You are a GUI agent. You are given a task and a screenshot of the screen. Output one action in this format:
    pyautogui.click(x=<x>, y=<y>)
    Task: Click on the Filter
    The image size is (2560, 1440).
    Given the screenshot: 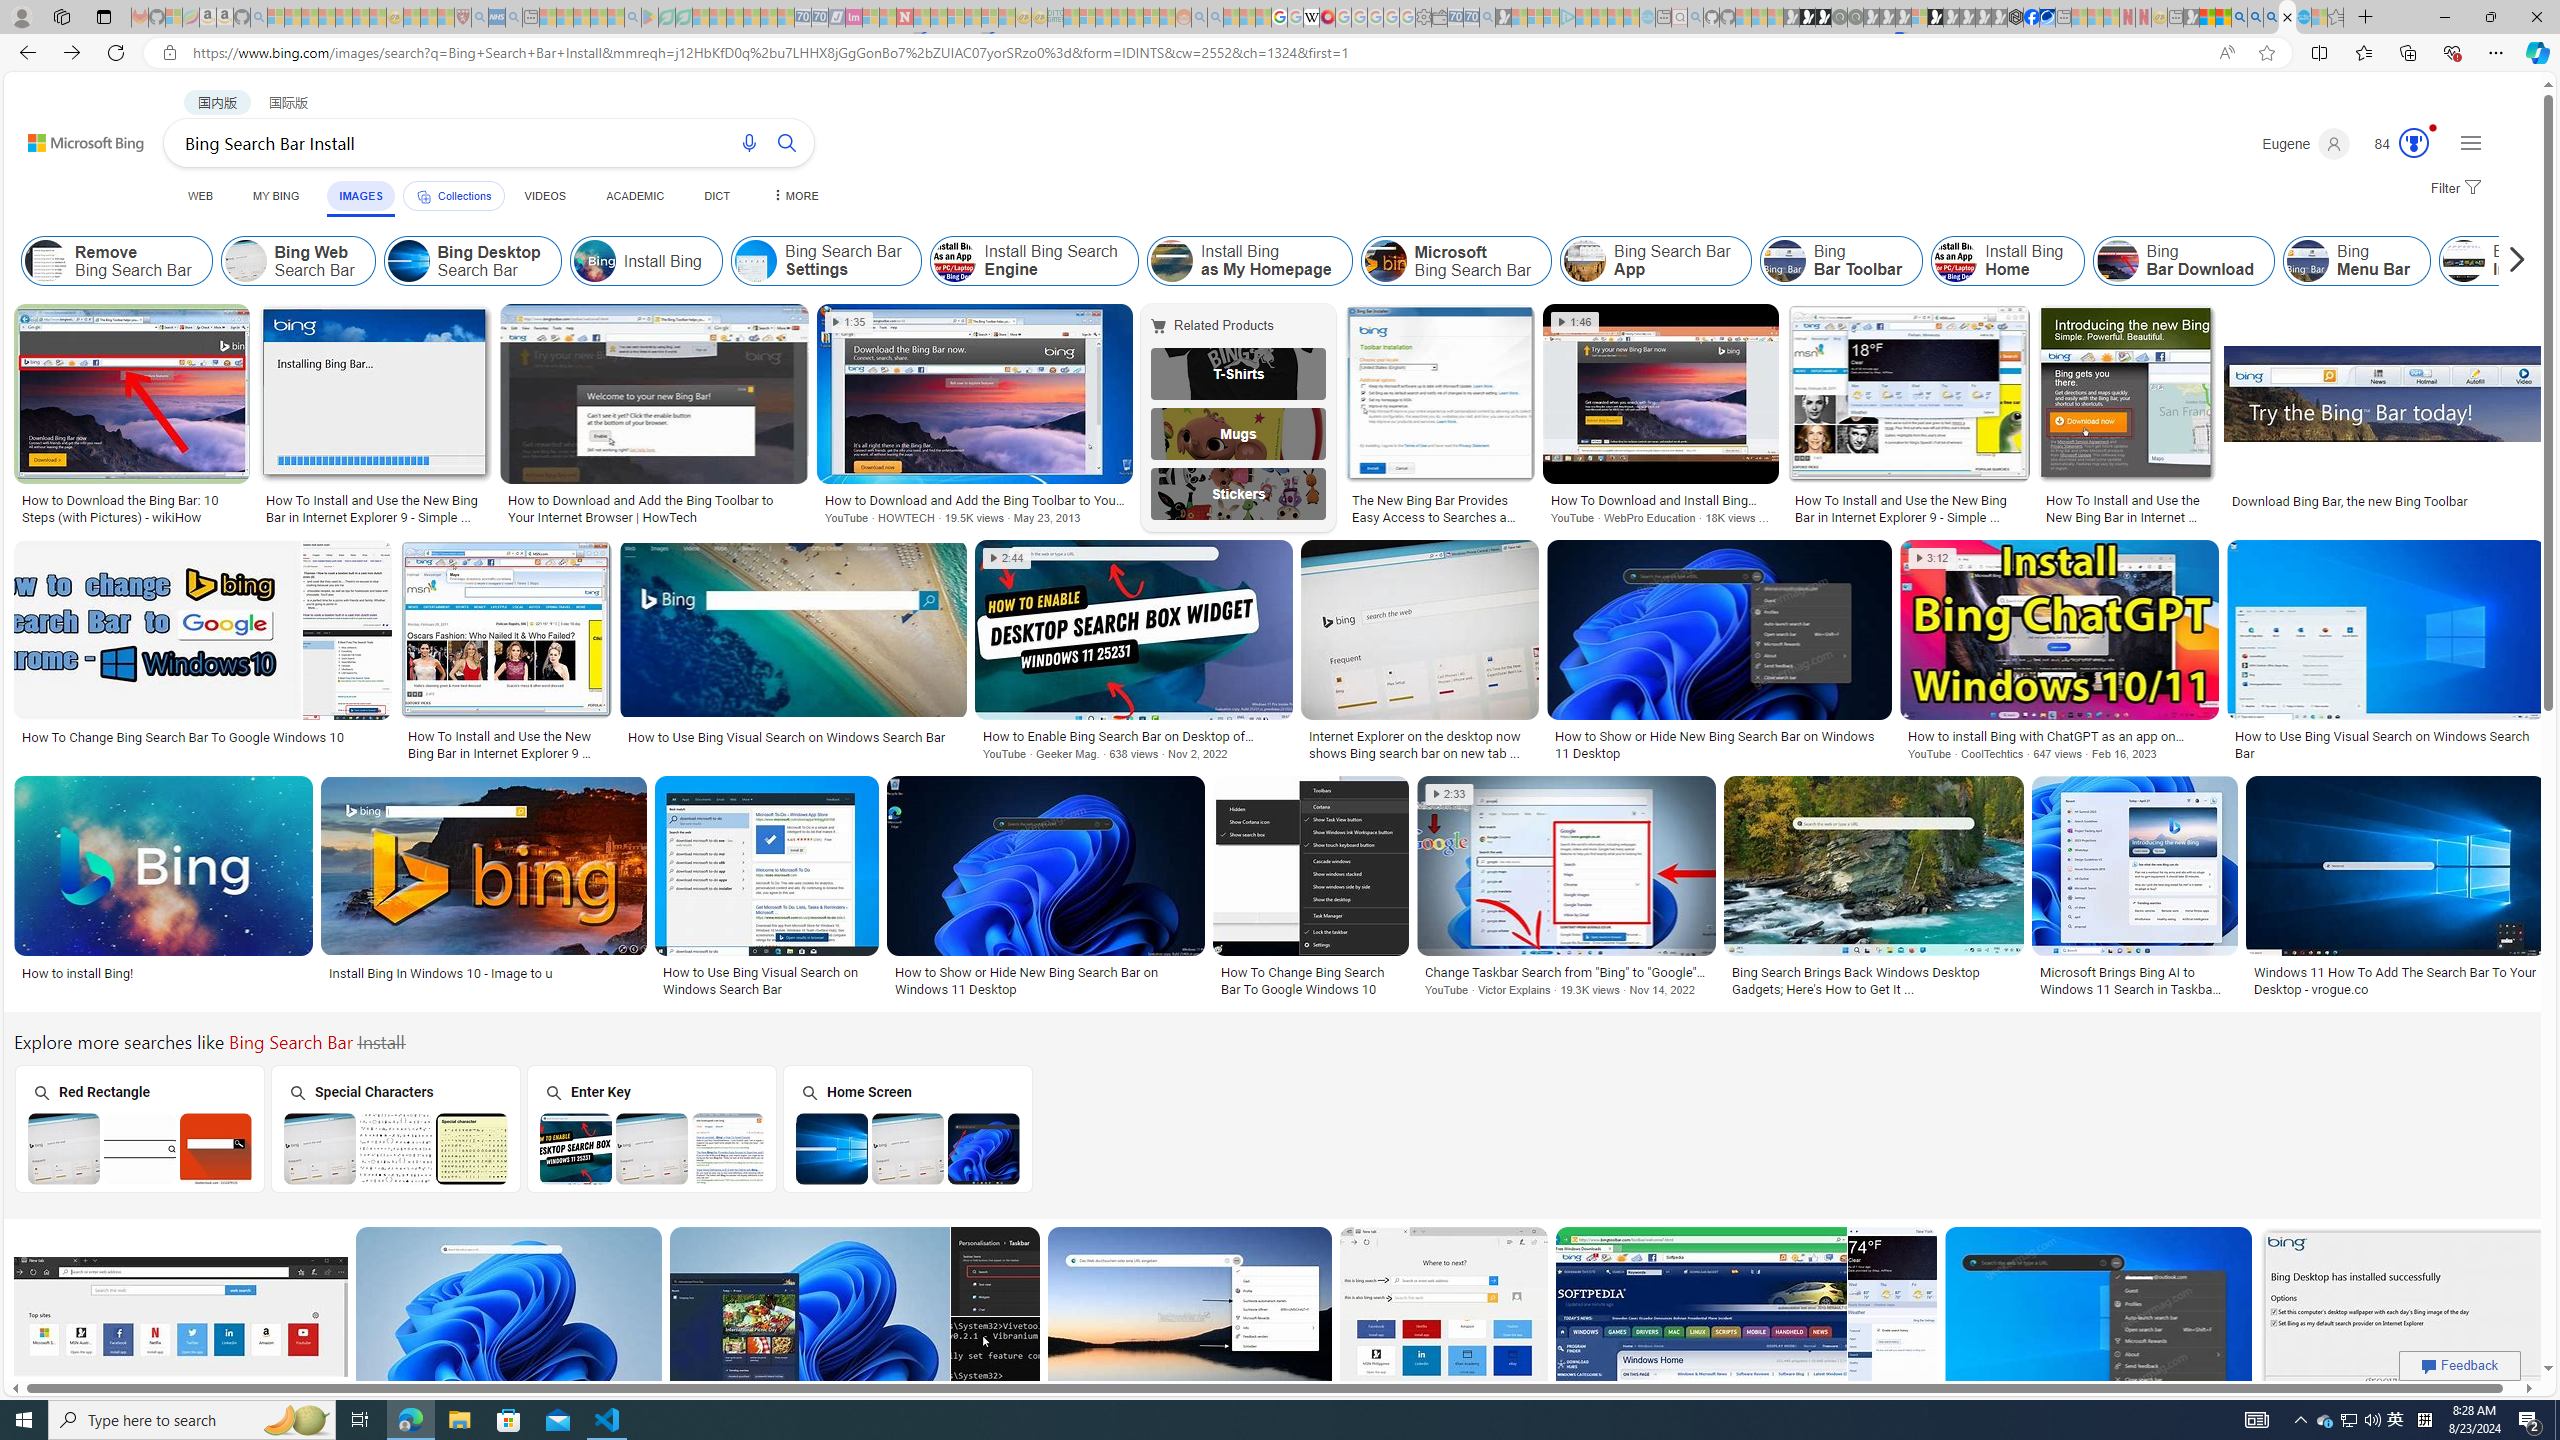 What is the action you would take?
    pyautogui.click(x=2454, y=189)
    